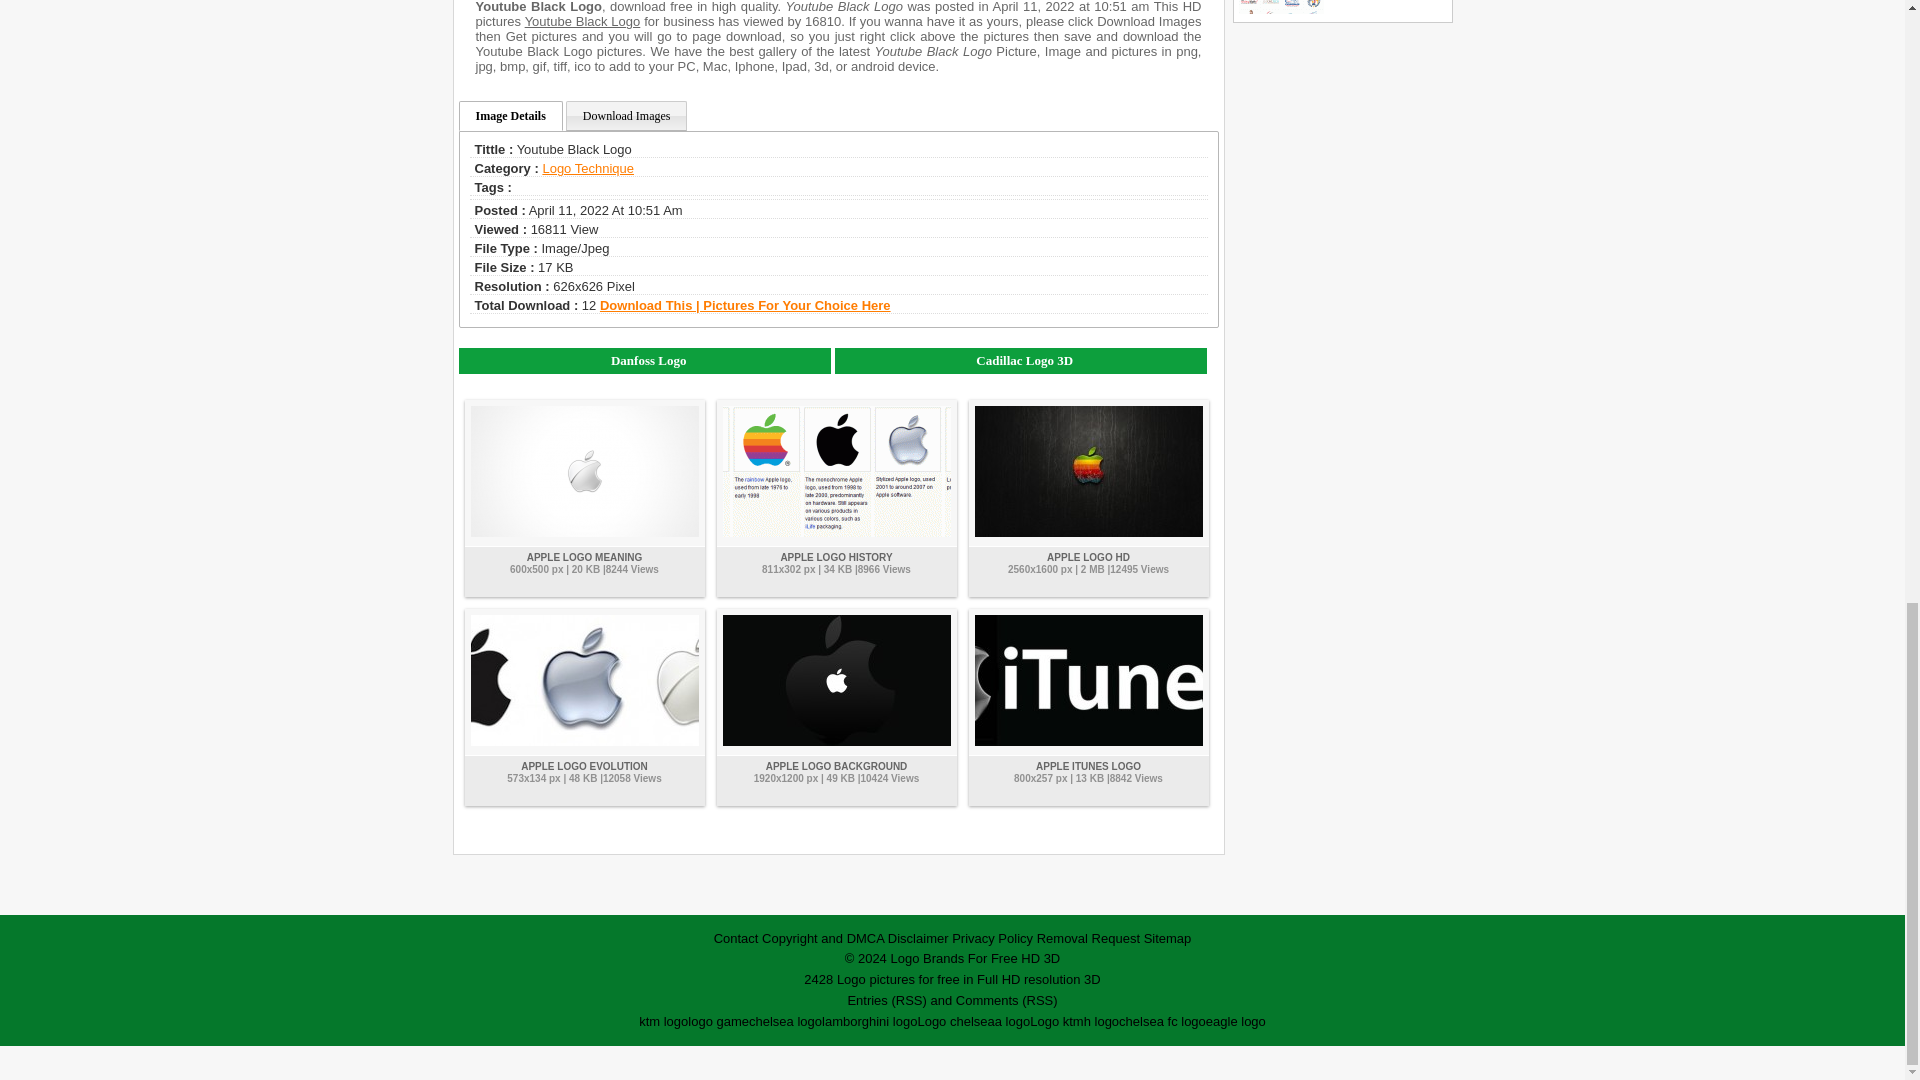 This screenshot has width=1920, height=1080. I want to click on APPLE LOGO HD, so click(1088, 556).